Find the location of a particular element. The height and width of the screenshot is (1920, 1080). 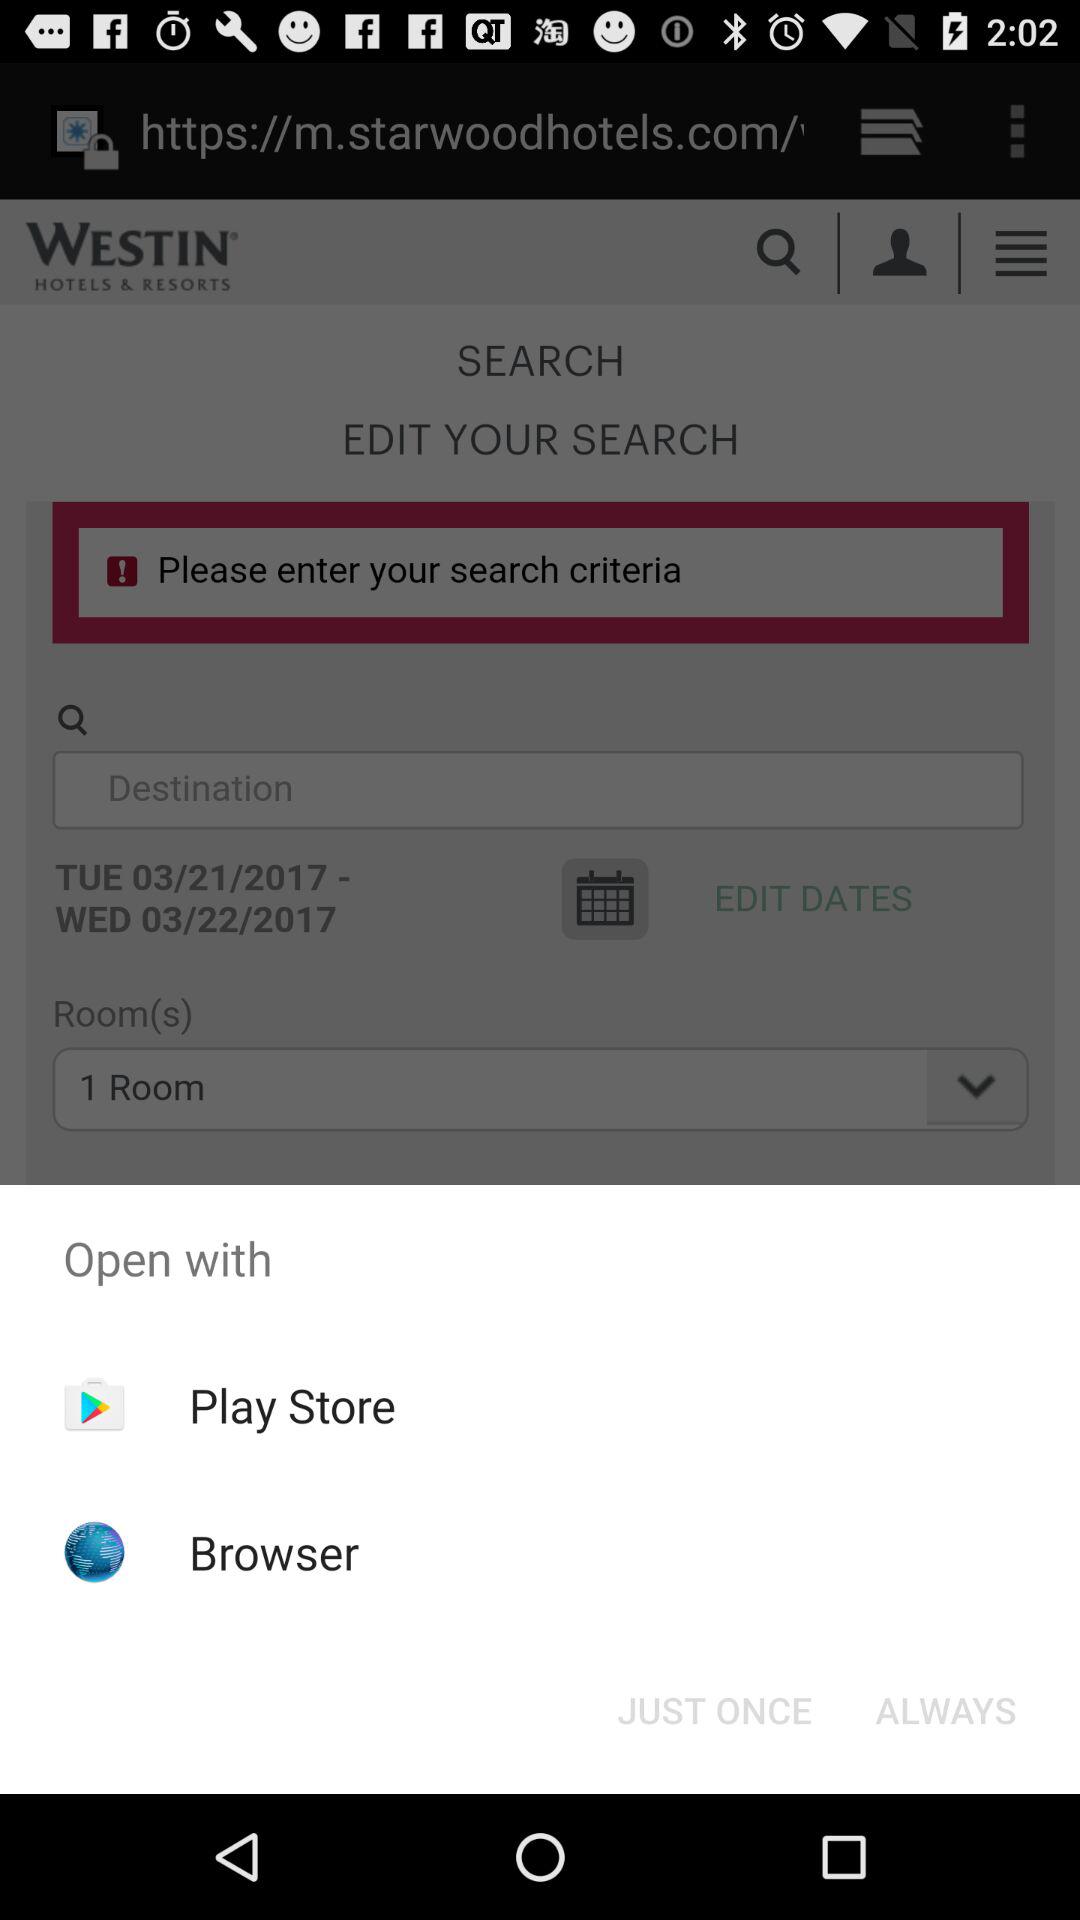

tap the always at the bottom right corner is located at coordinates (946, 1710).